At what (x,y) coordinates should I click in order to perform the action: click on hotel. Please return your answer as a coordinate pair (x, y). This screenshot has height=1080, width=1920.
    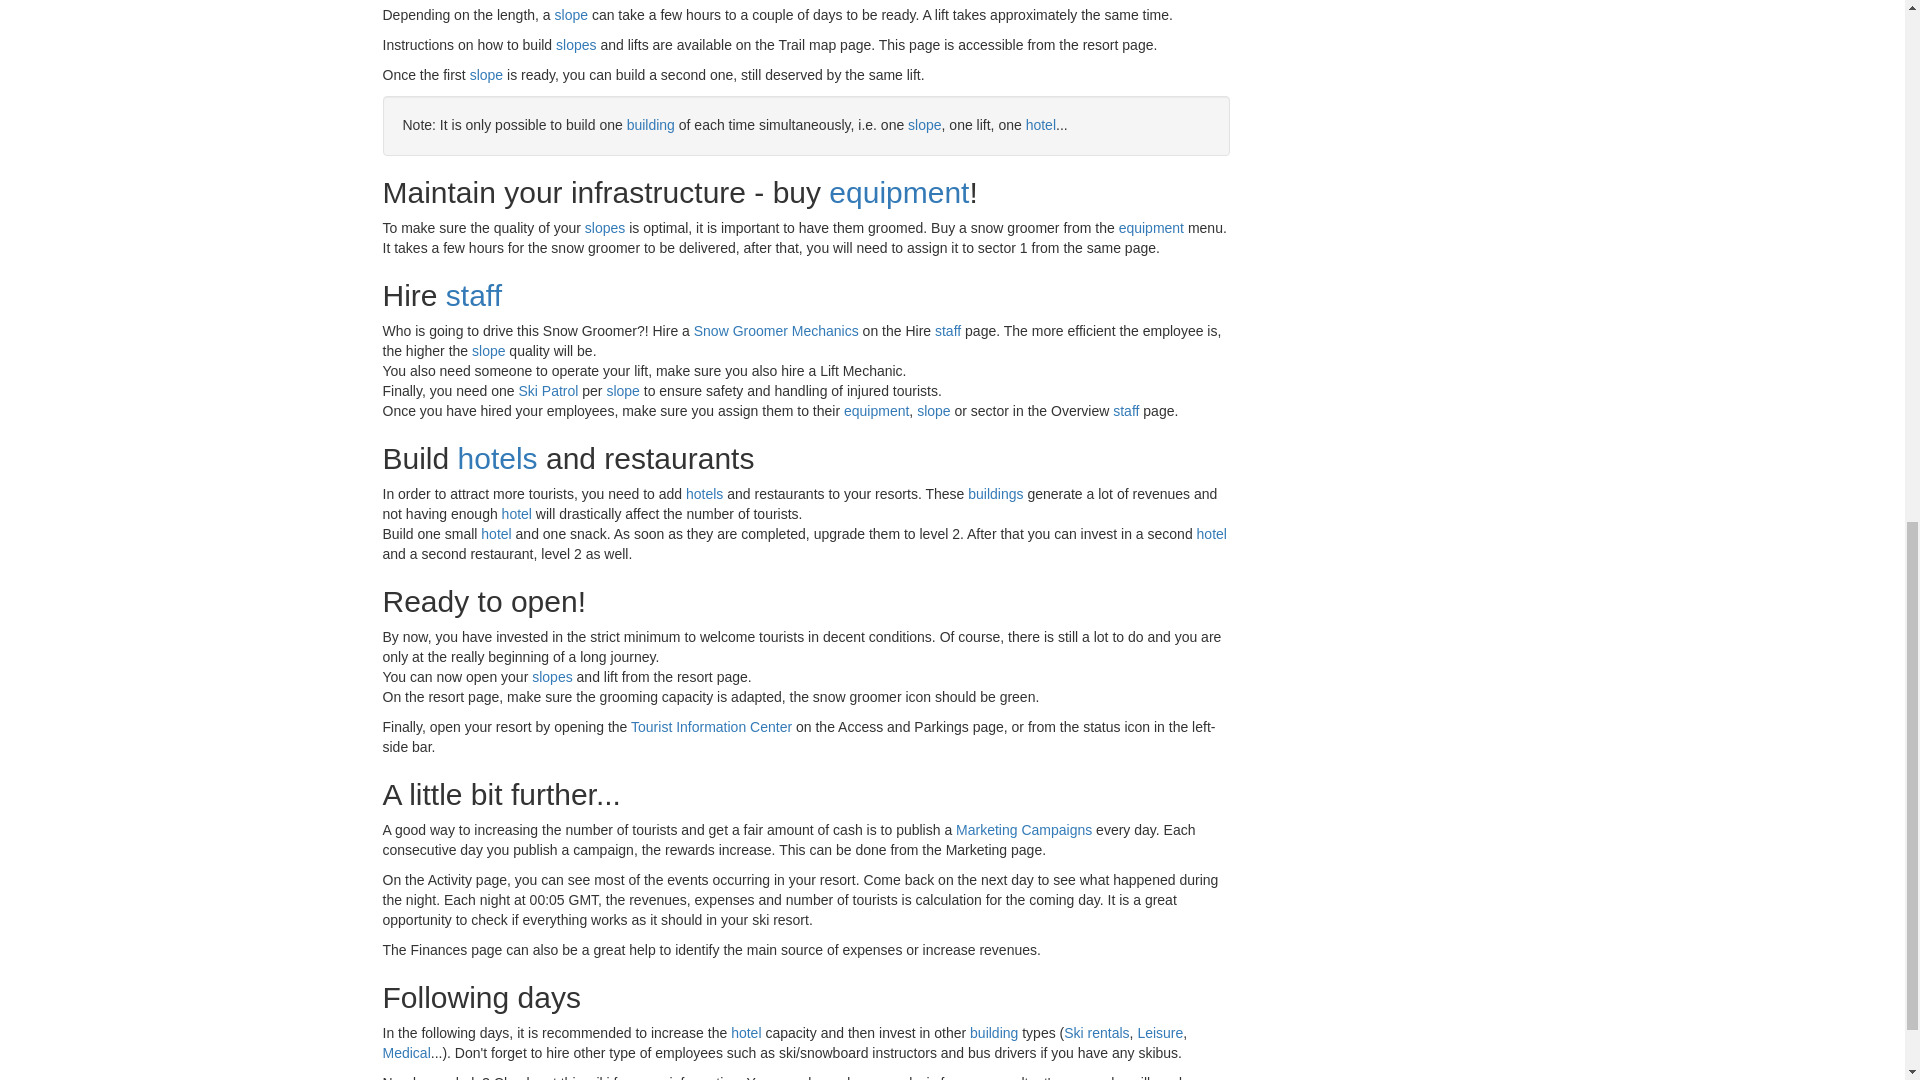
    Looking at the image, I should click on (1040, 124).